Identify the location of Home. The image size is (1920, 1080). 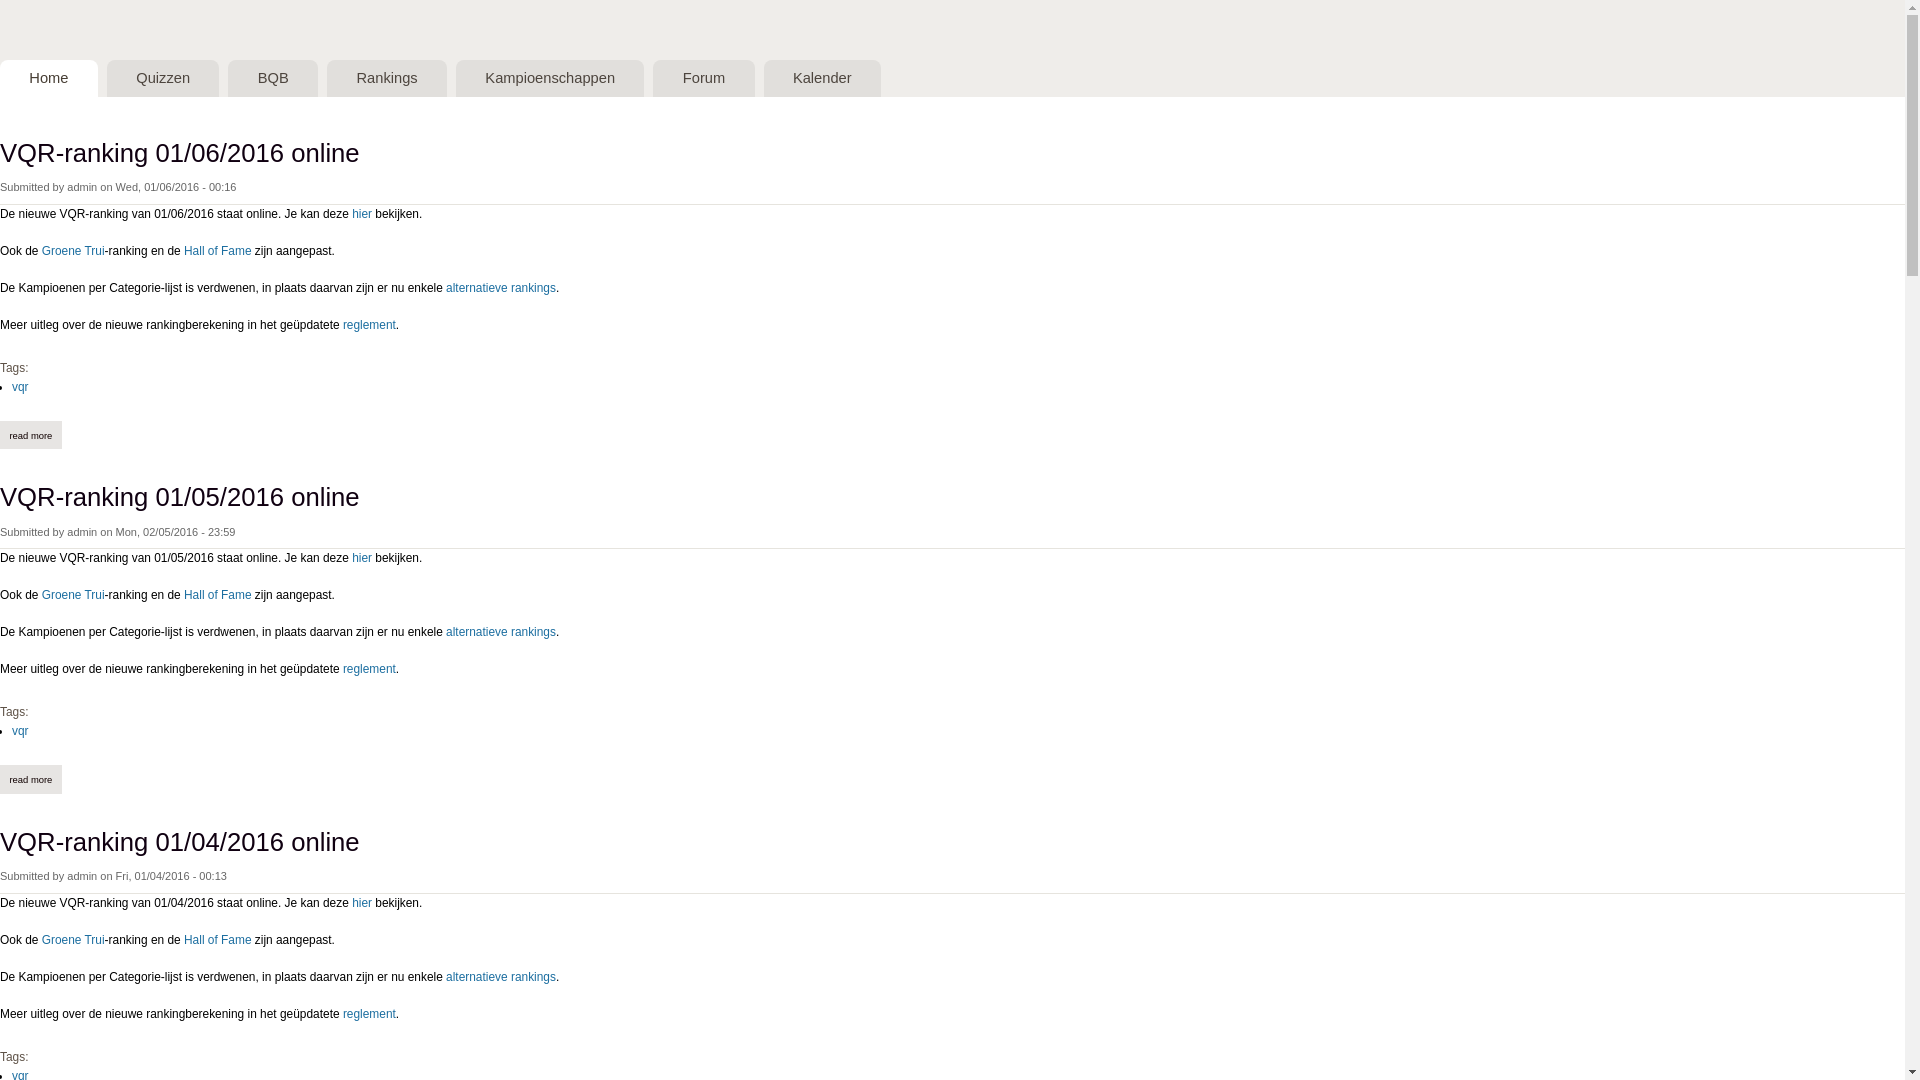
(49, 78).